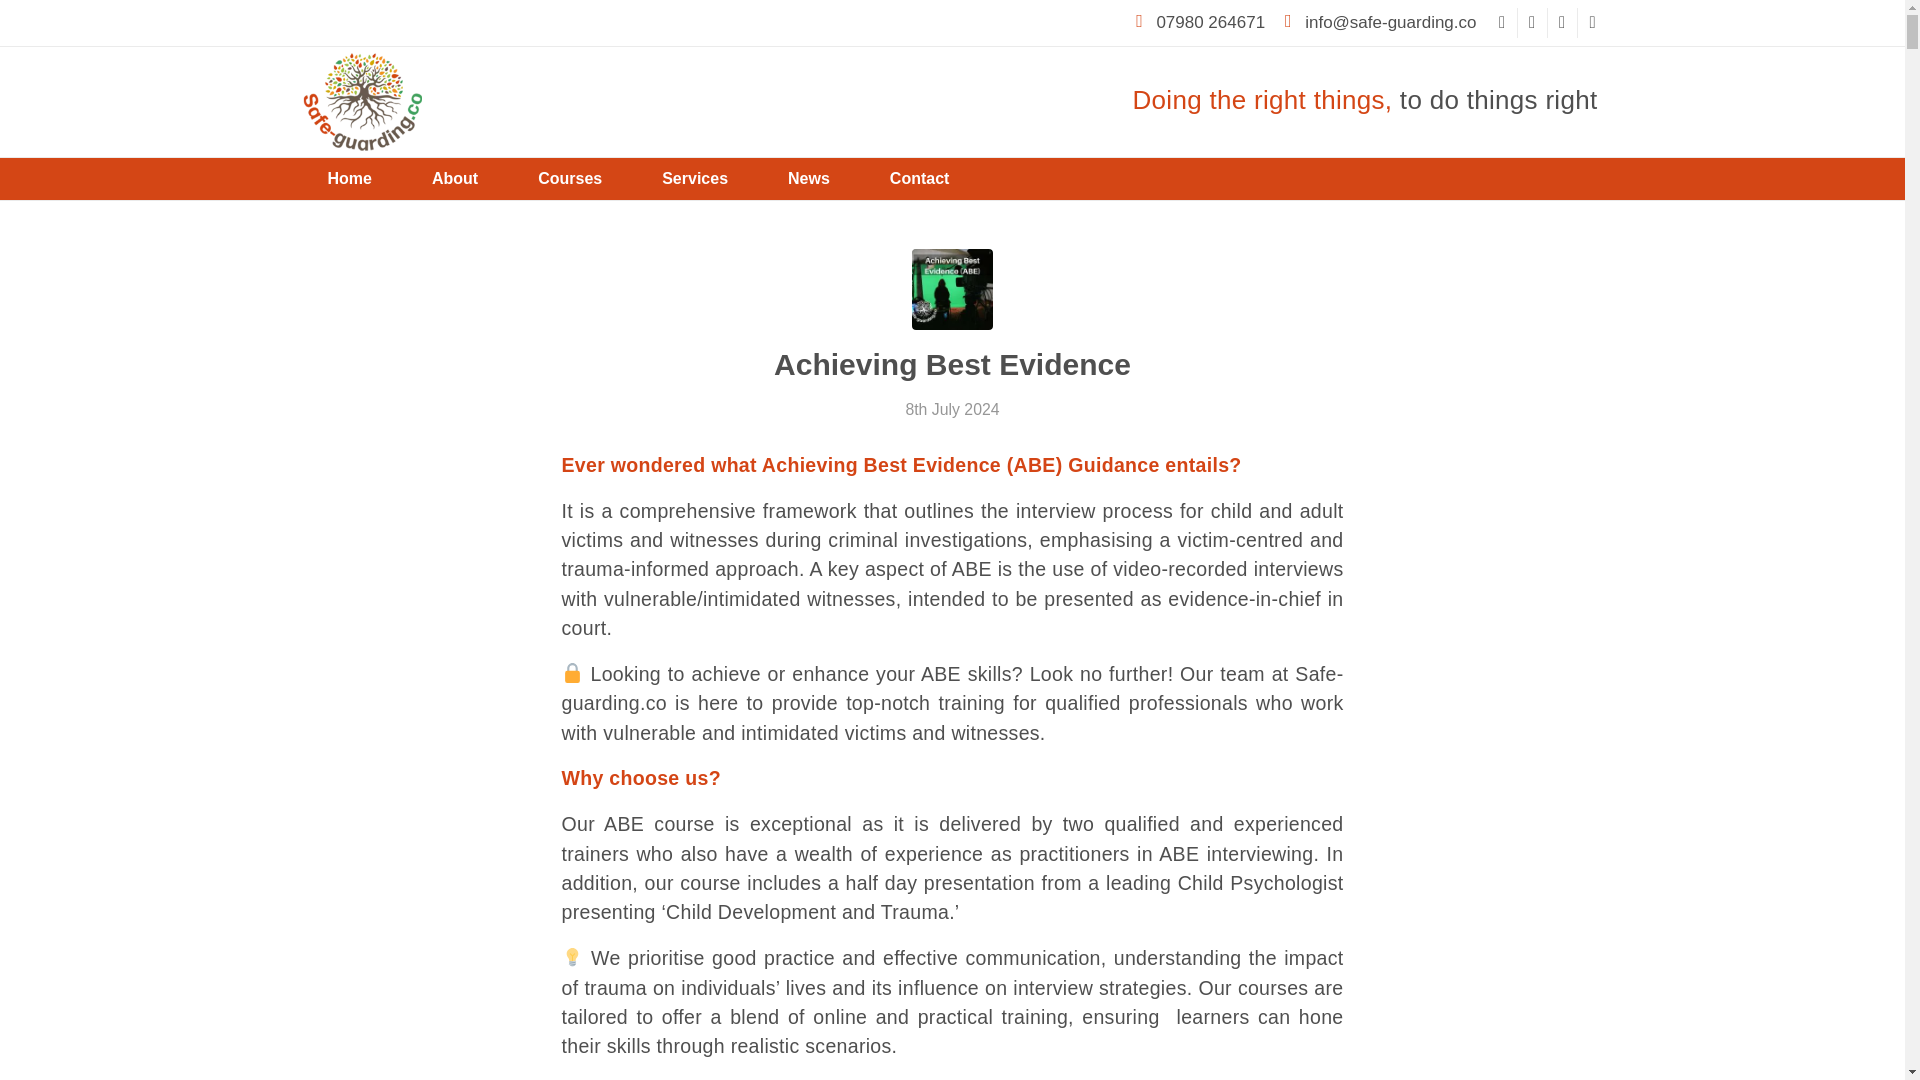 This screenshot has width=1920, height=1080. Describe the element at coordinates (454, 178) in the screenshot. I see `About` at that location.